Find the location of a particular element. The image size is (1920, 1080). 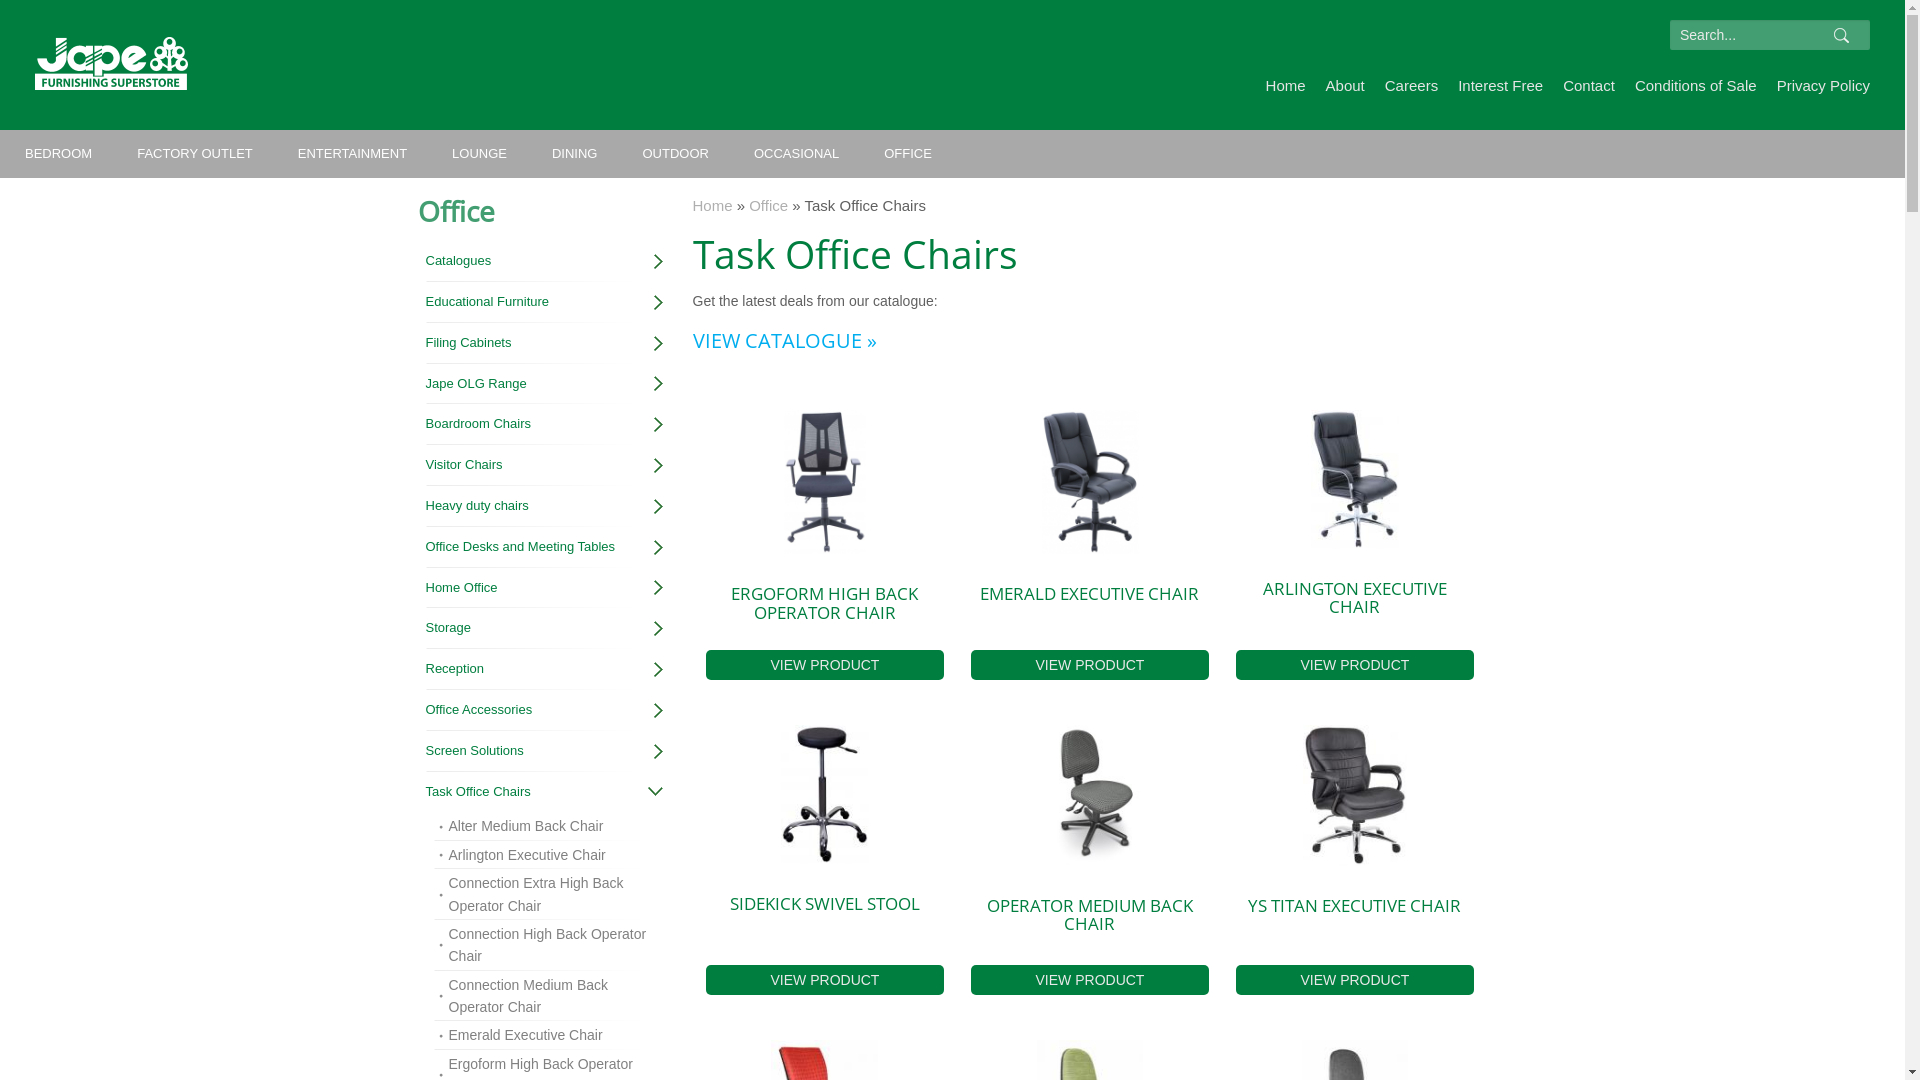

Careers is located at coordinates (1412, 86).